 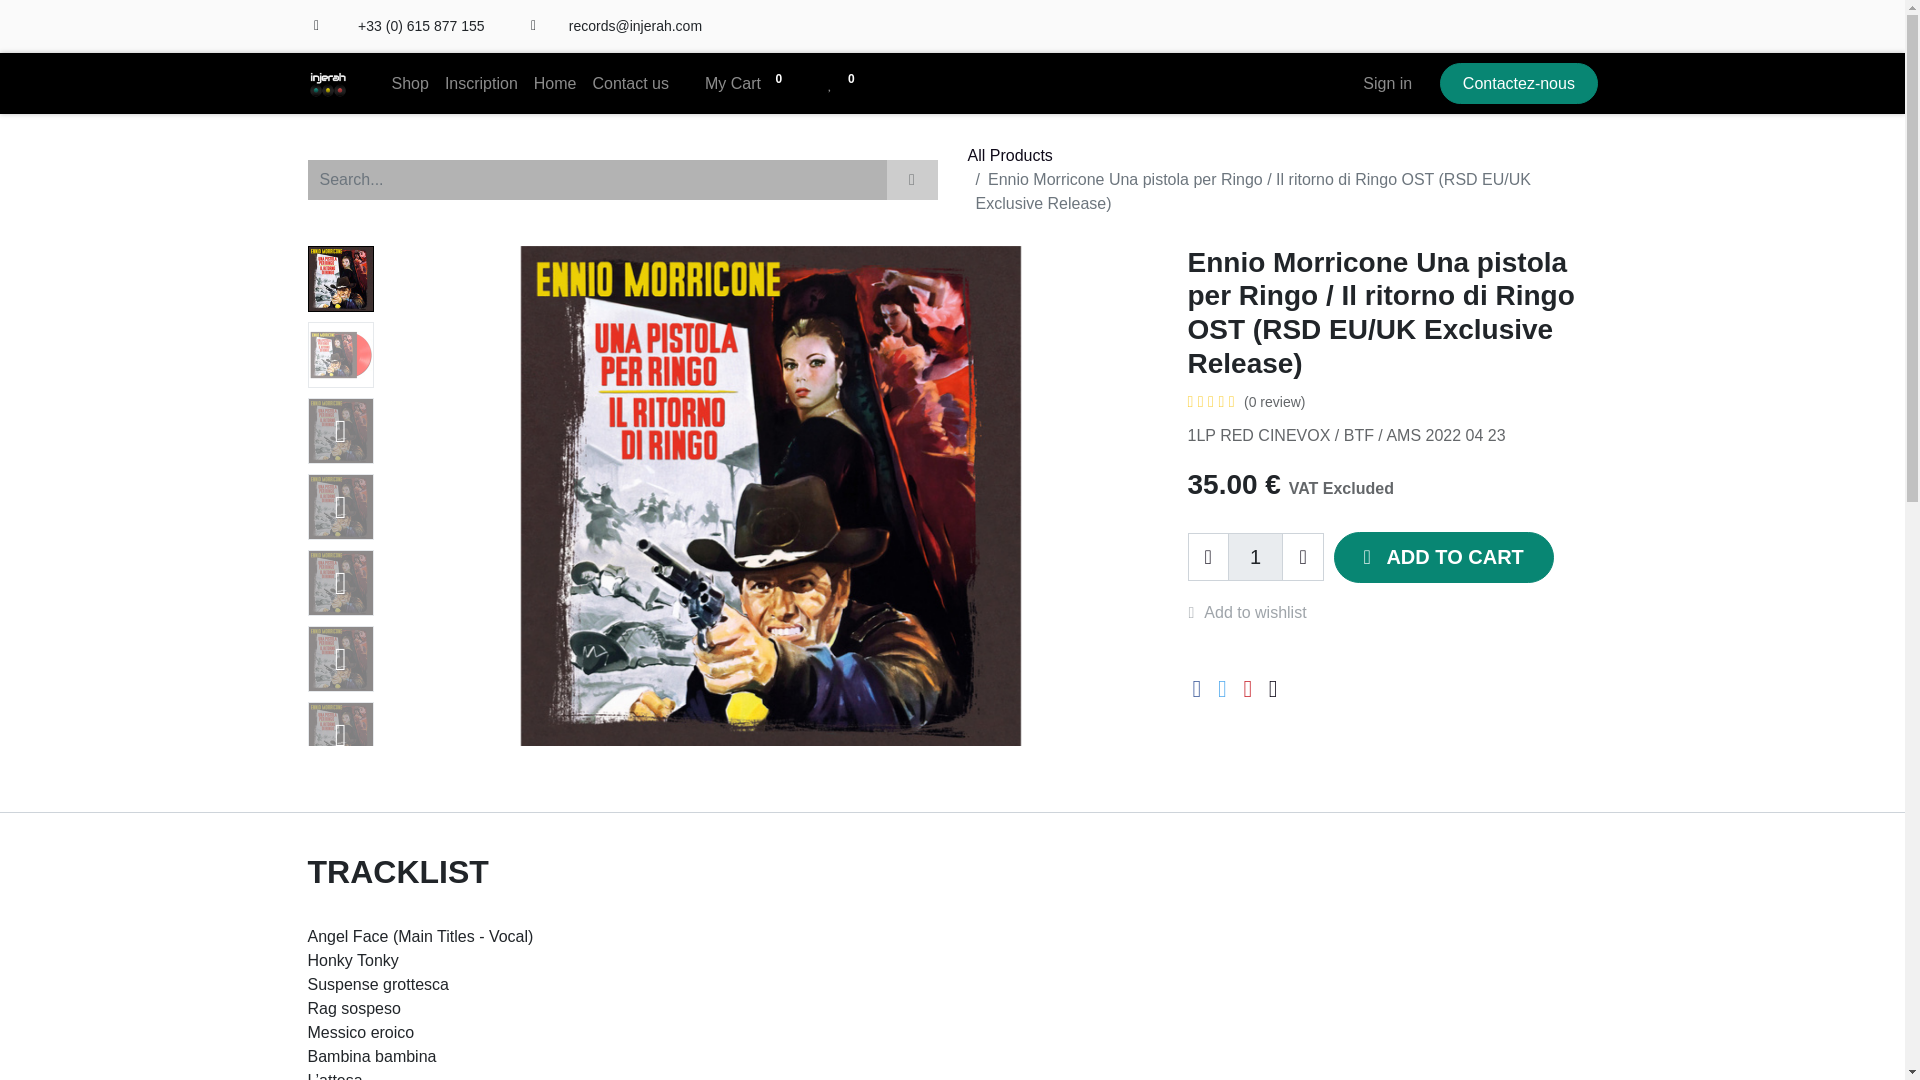 I want to click on My Cart 0, so click(x=748, y=83).